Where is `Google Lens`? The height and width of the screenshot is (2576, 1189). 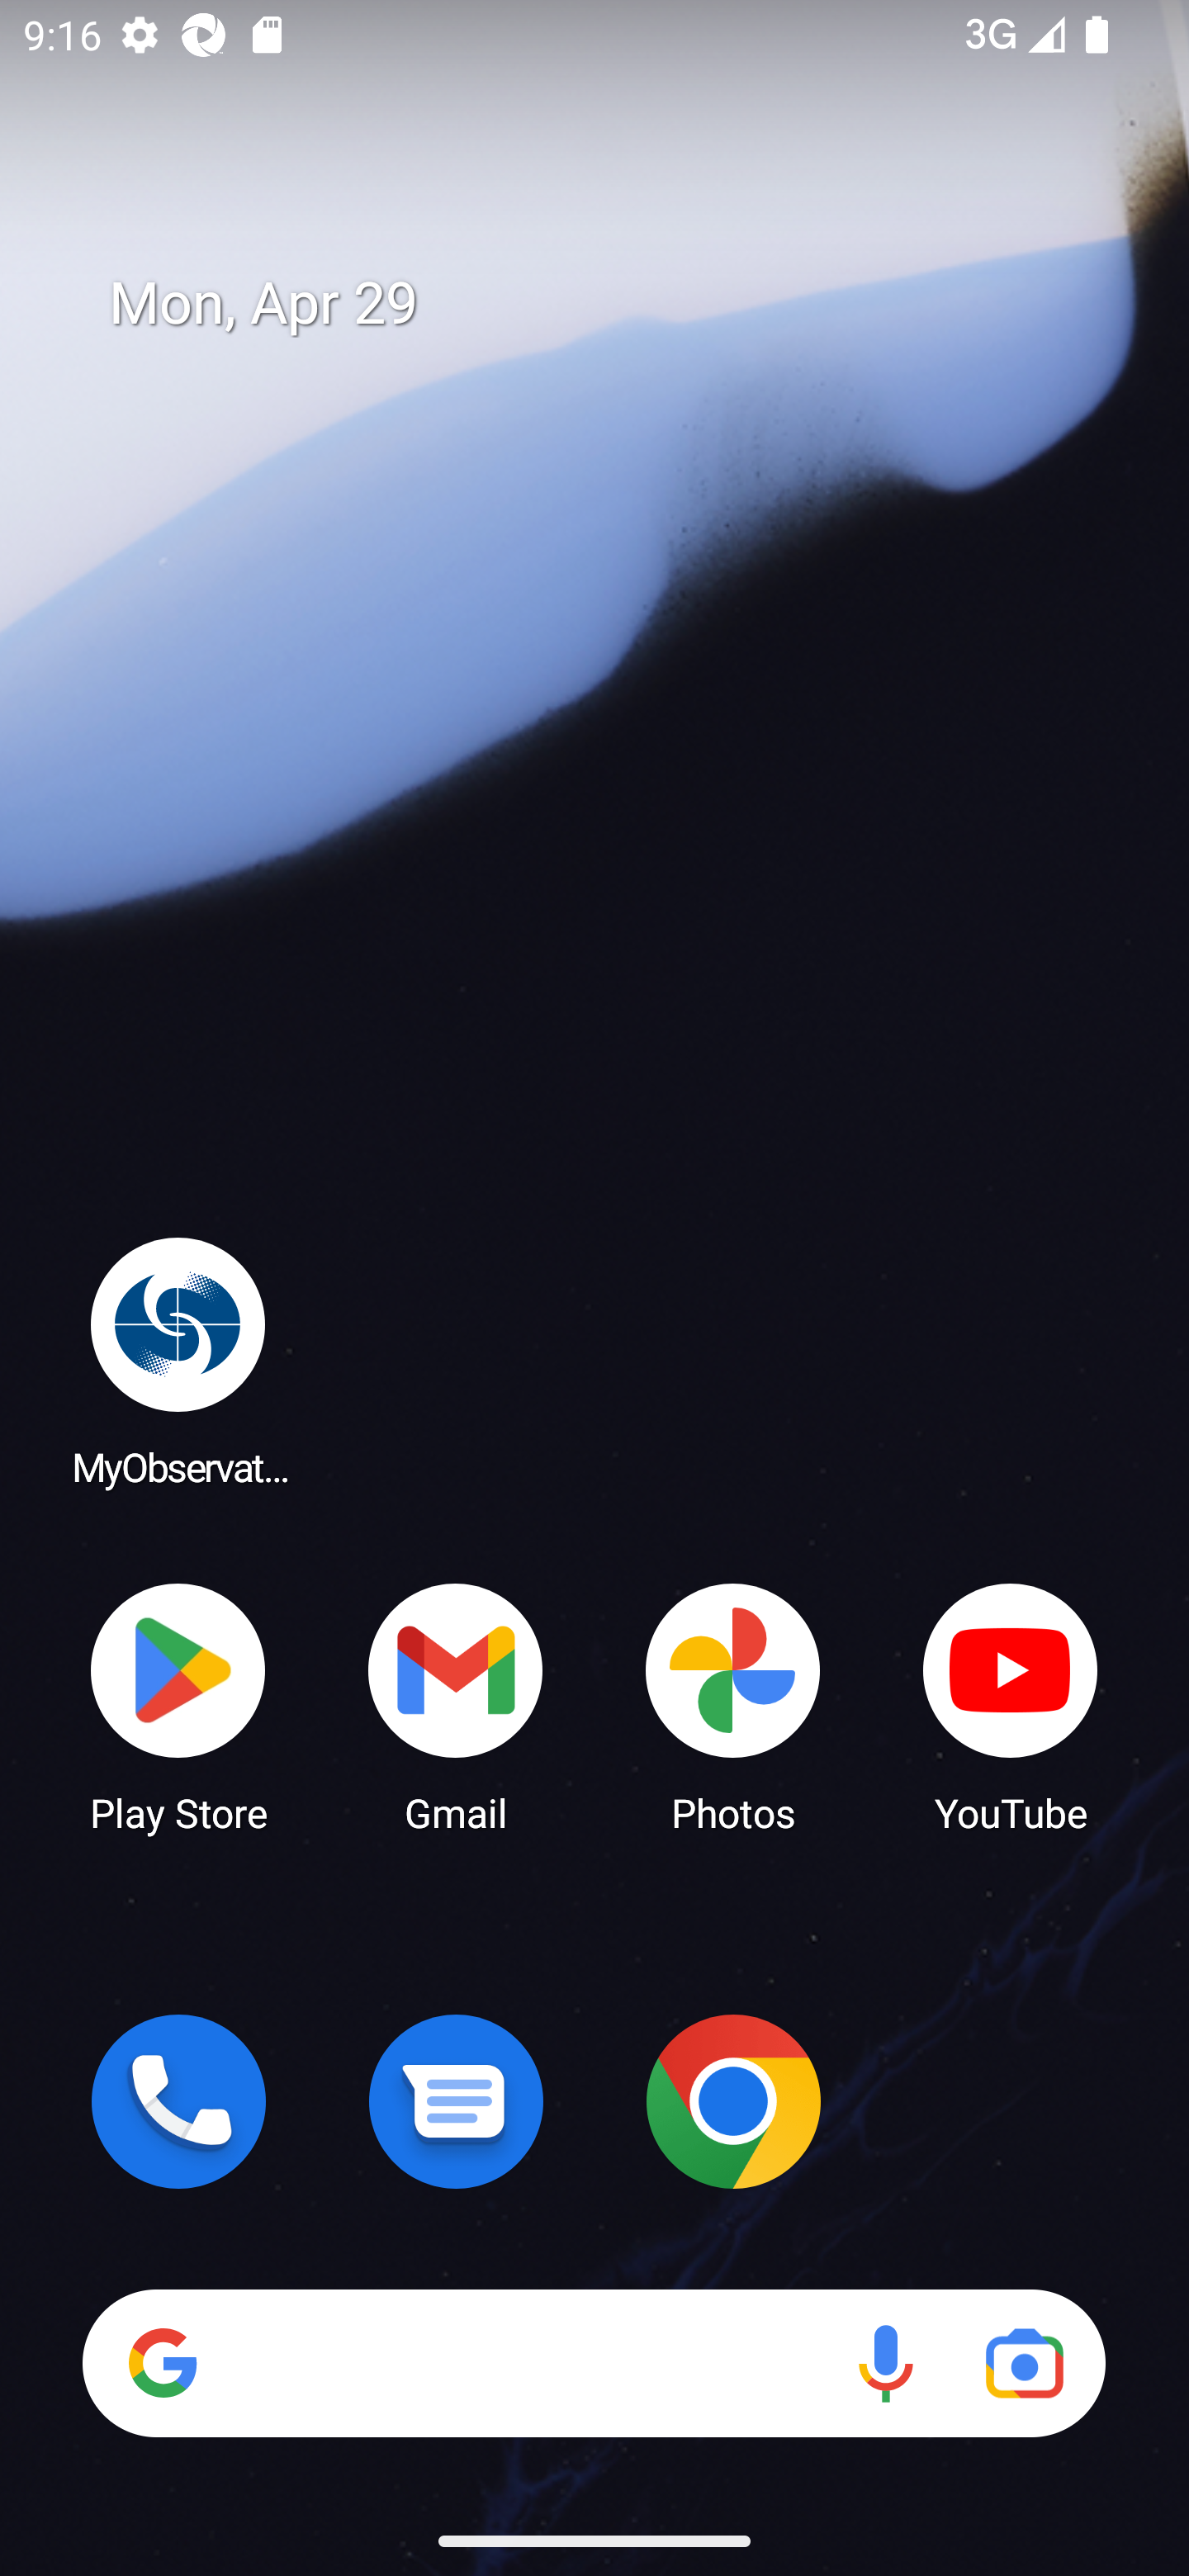
Google Lens is located at coordinates (1024, 2363).